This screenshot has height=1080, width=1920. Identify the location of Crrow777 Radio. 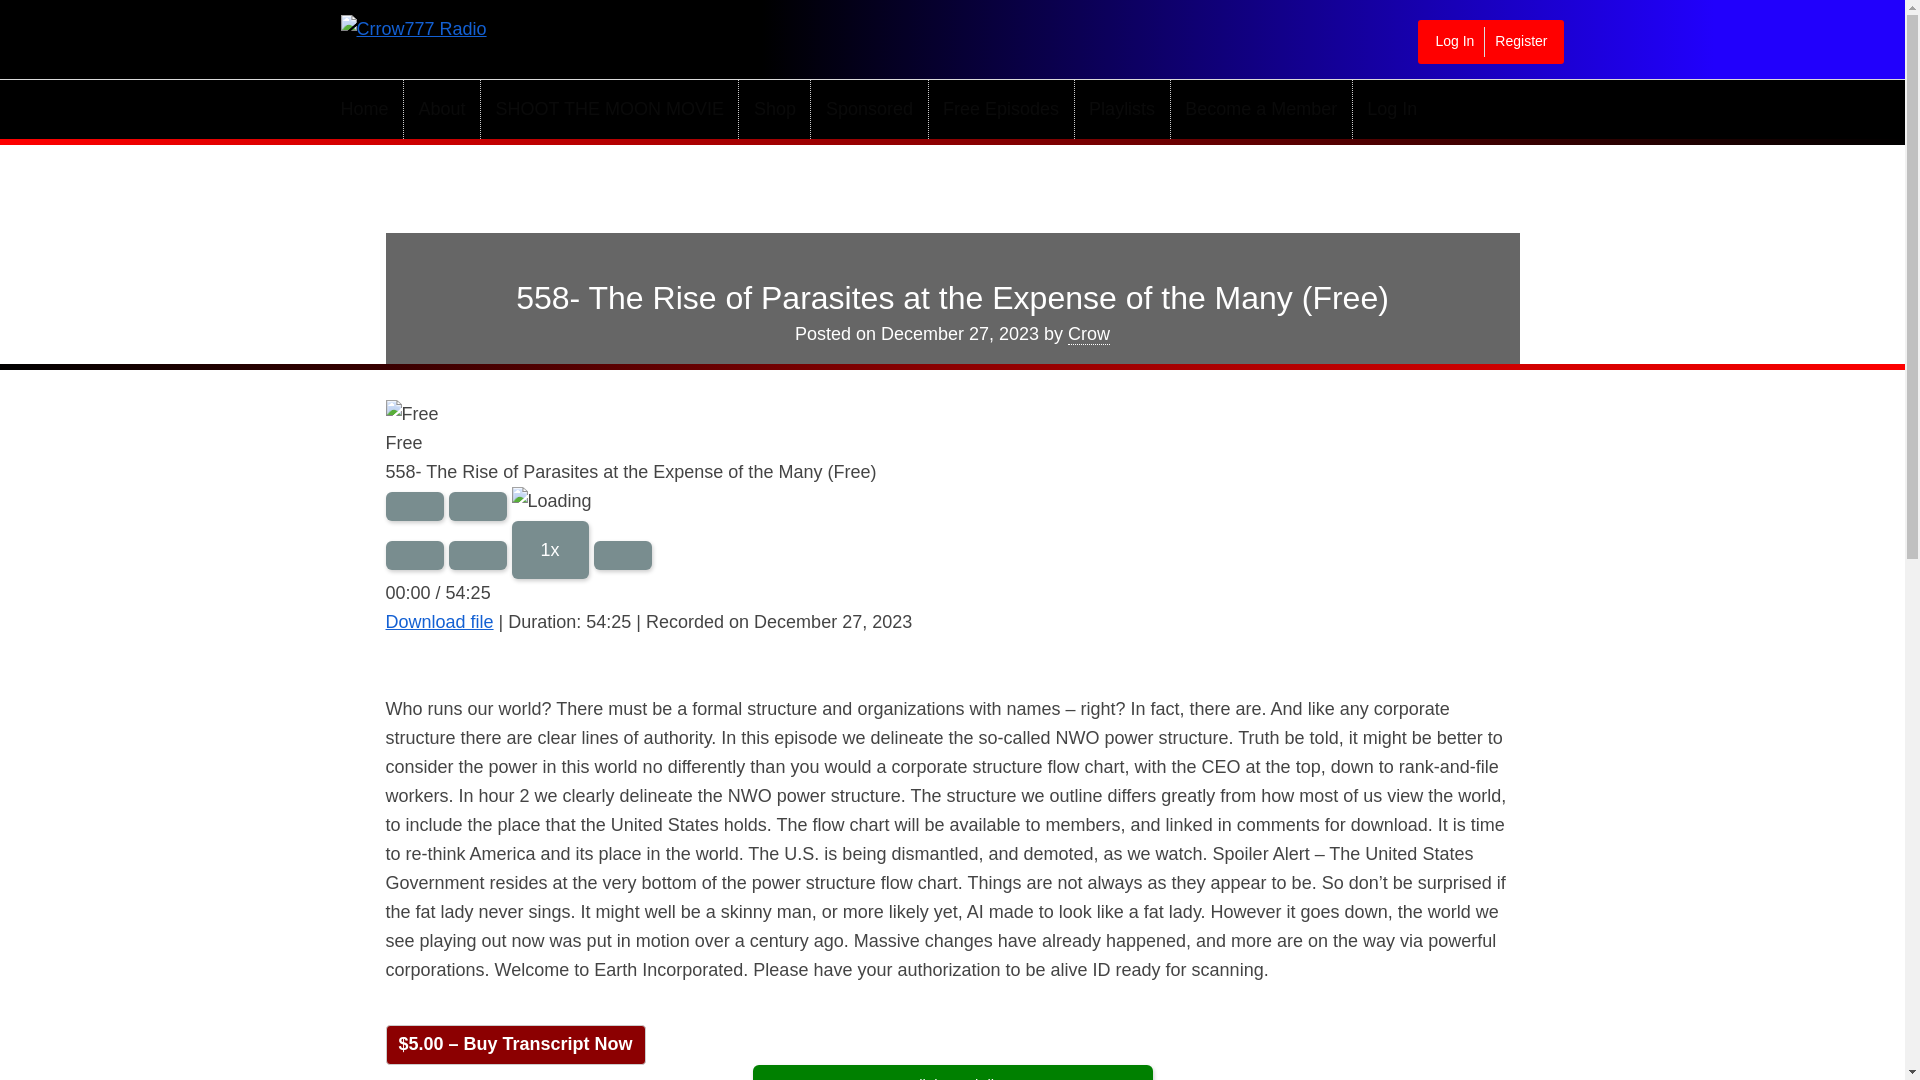
(454, 36).